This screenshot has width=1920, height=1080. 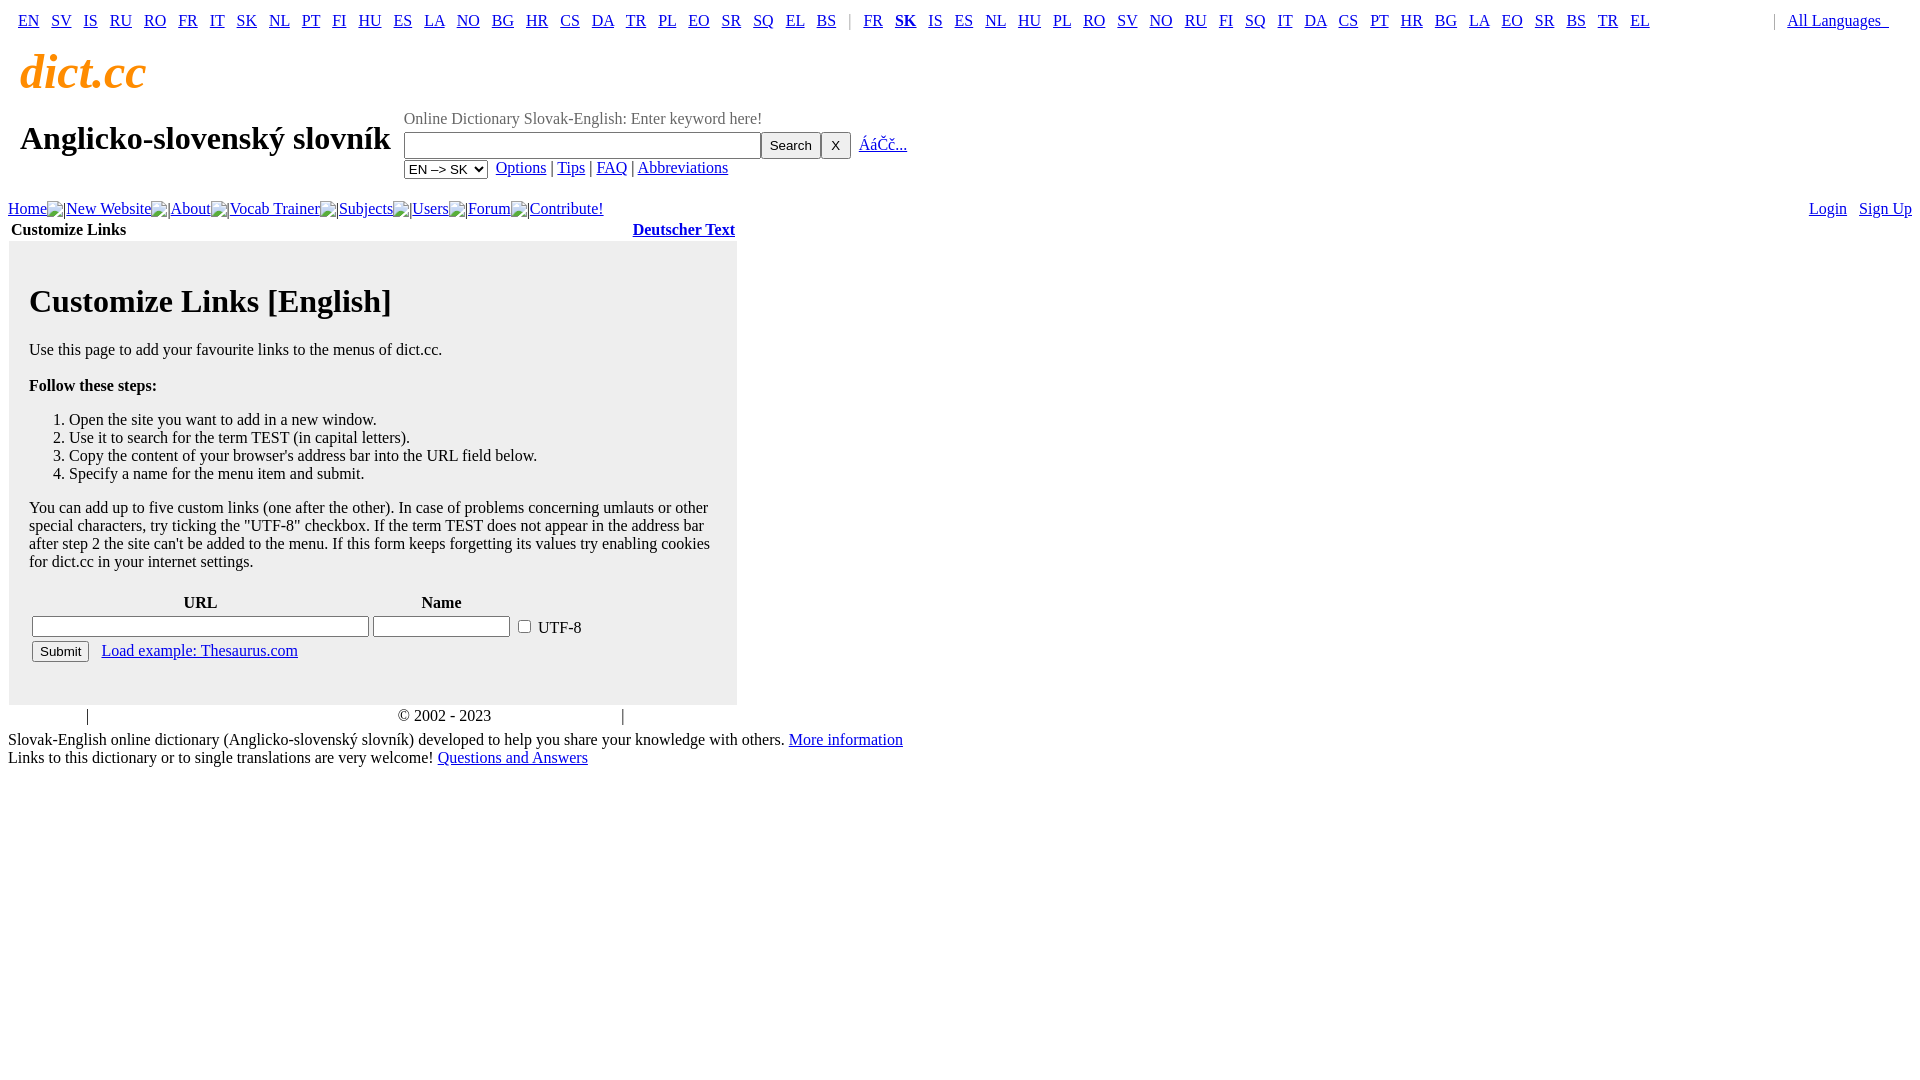 I want to click on BS, so click(x=1576, y=20).